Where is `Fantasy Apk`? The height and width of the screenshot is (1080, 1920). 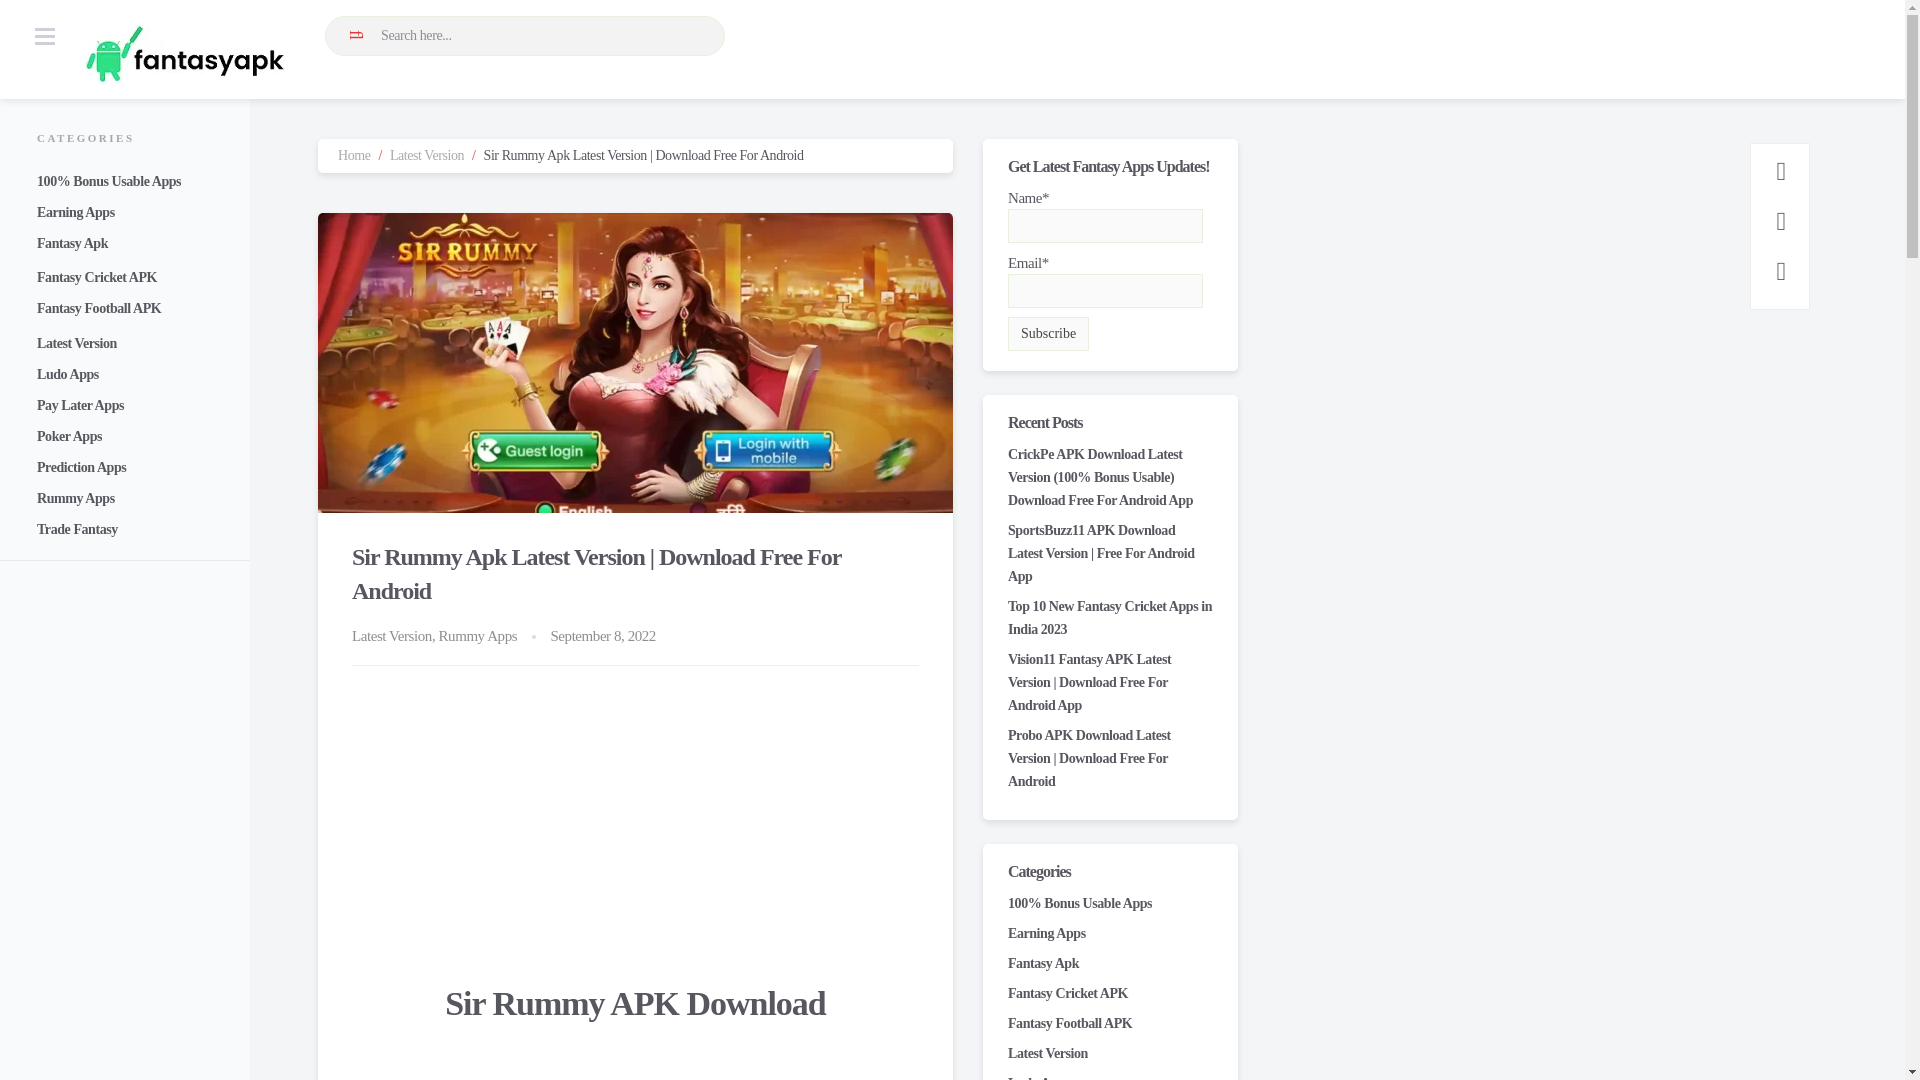 Fantasy Apk is located at coordinates (1044, 962).